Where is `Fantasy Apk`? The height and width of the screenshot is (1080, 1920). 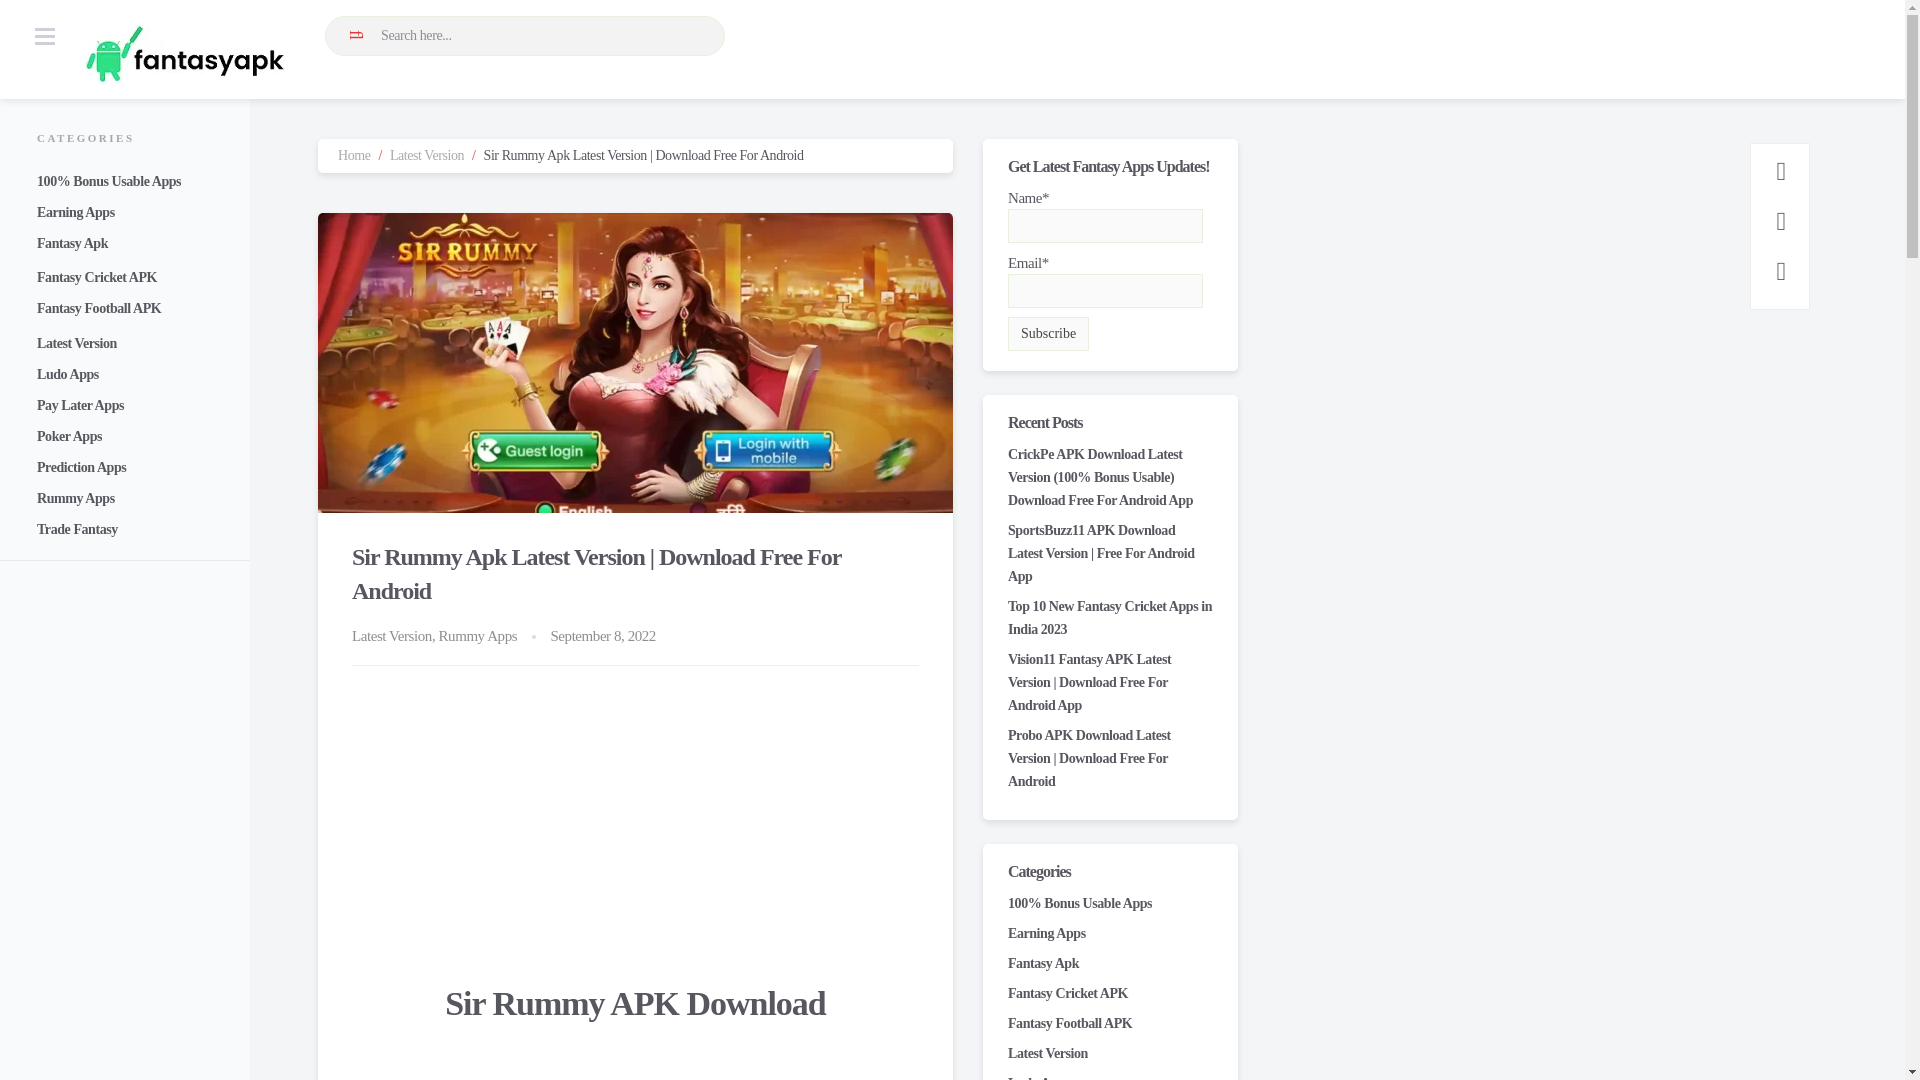 Fantasy Apk is located at coordinates (1044, 962).